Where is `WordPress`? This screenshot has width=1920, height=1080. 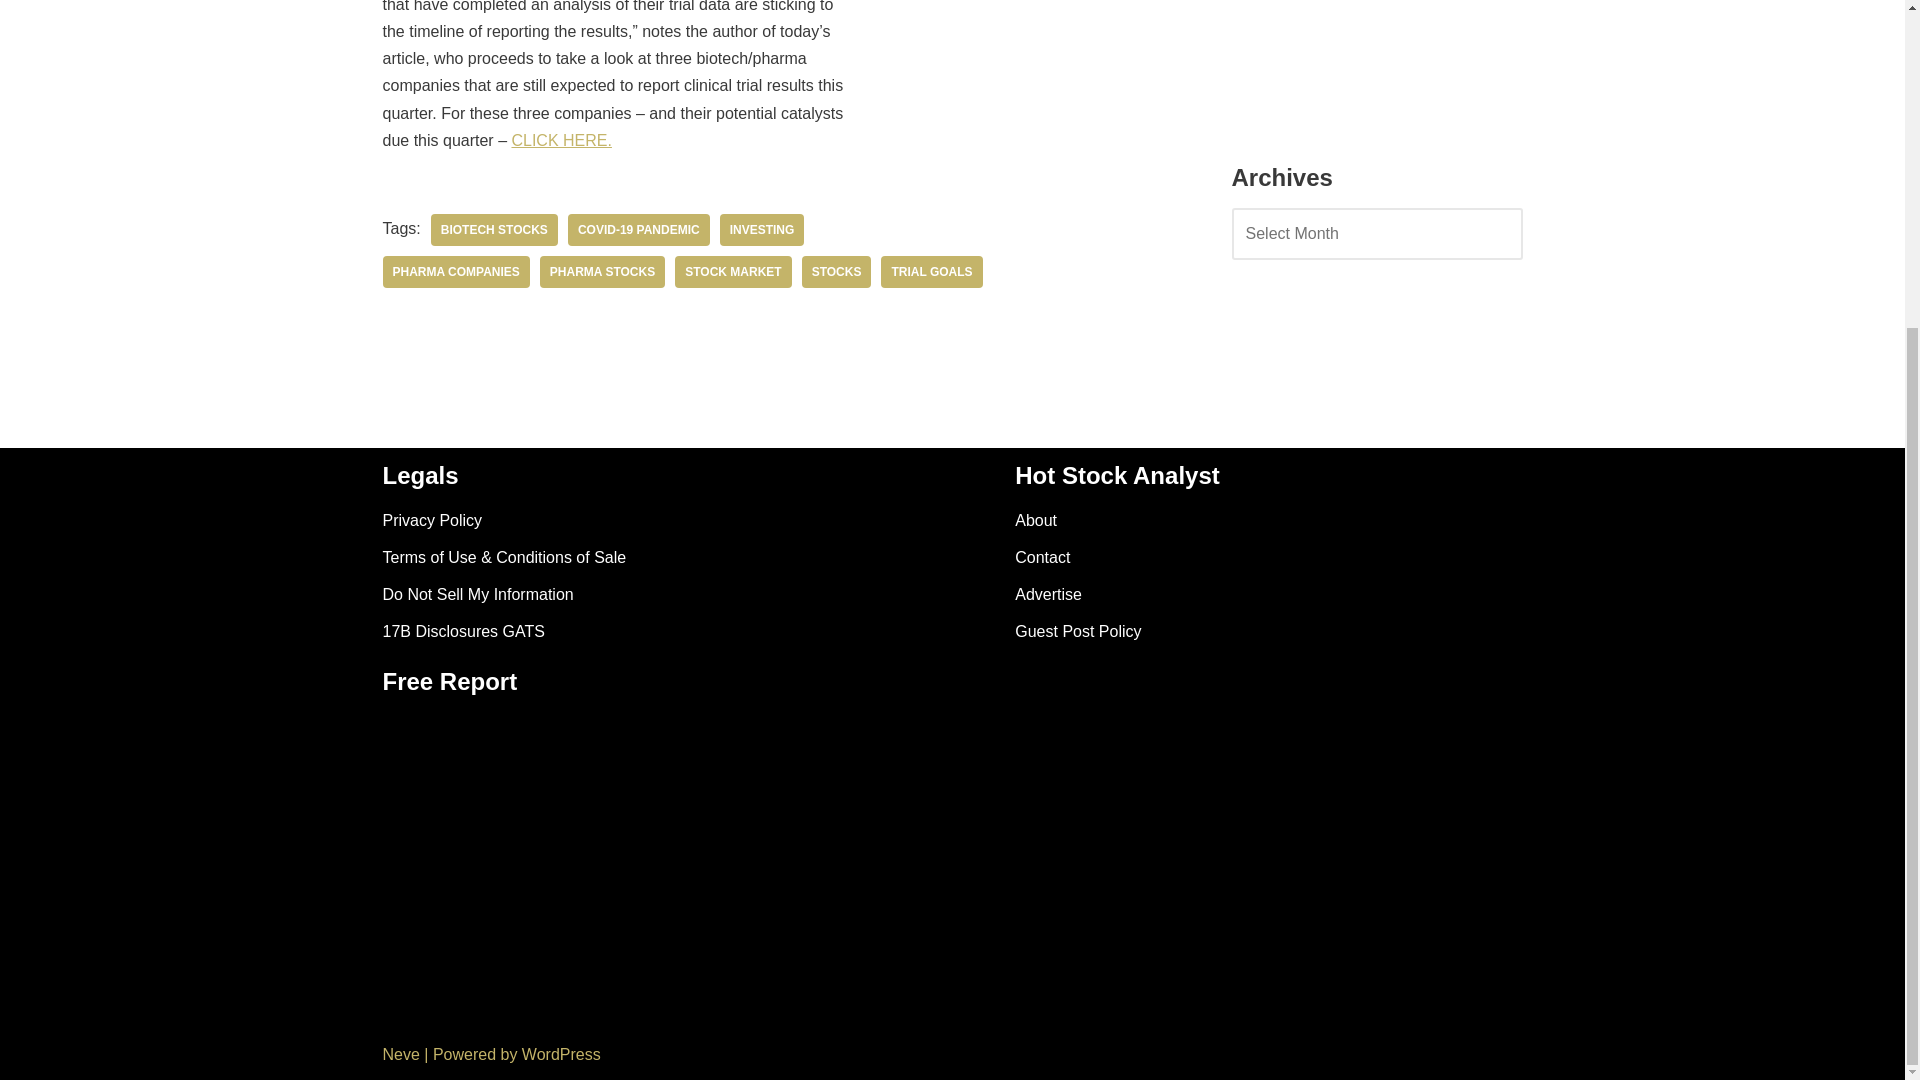
WordPress is located at coordinates (561, 1054).